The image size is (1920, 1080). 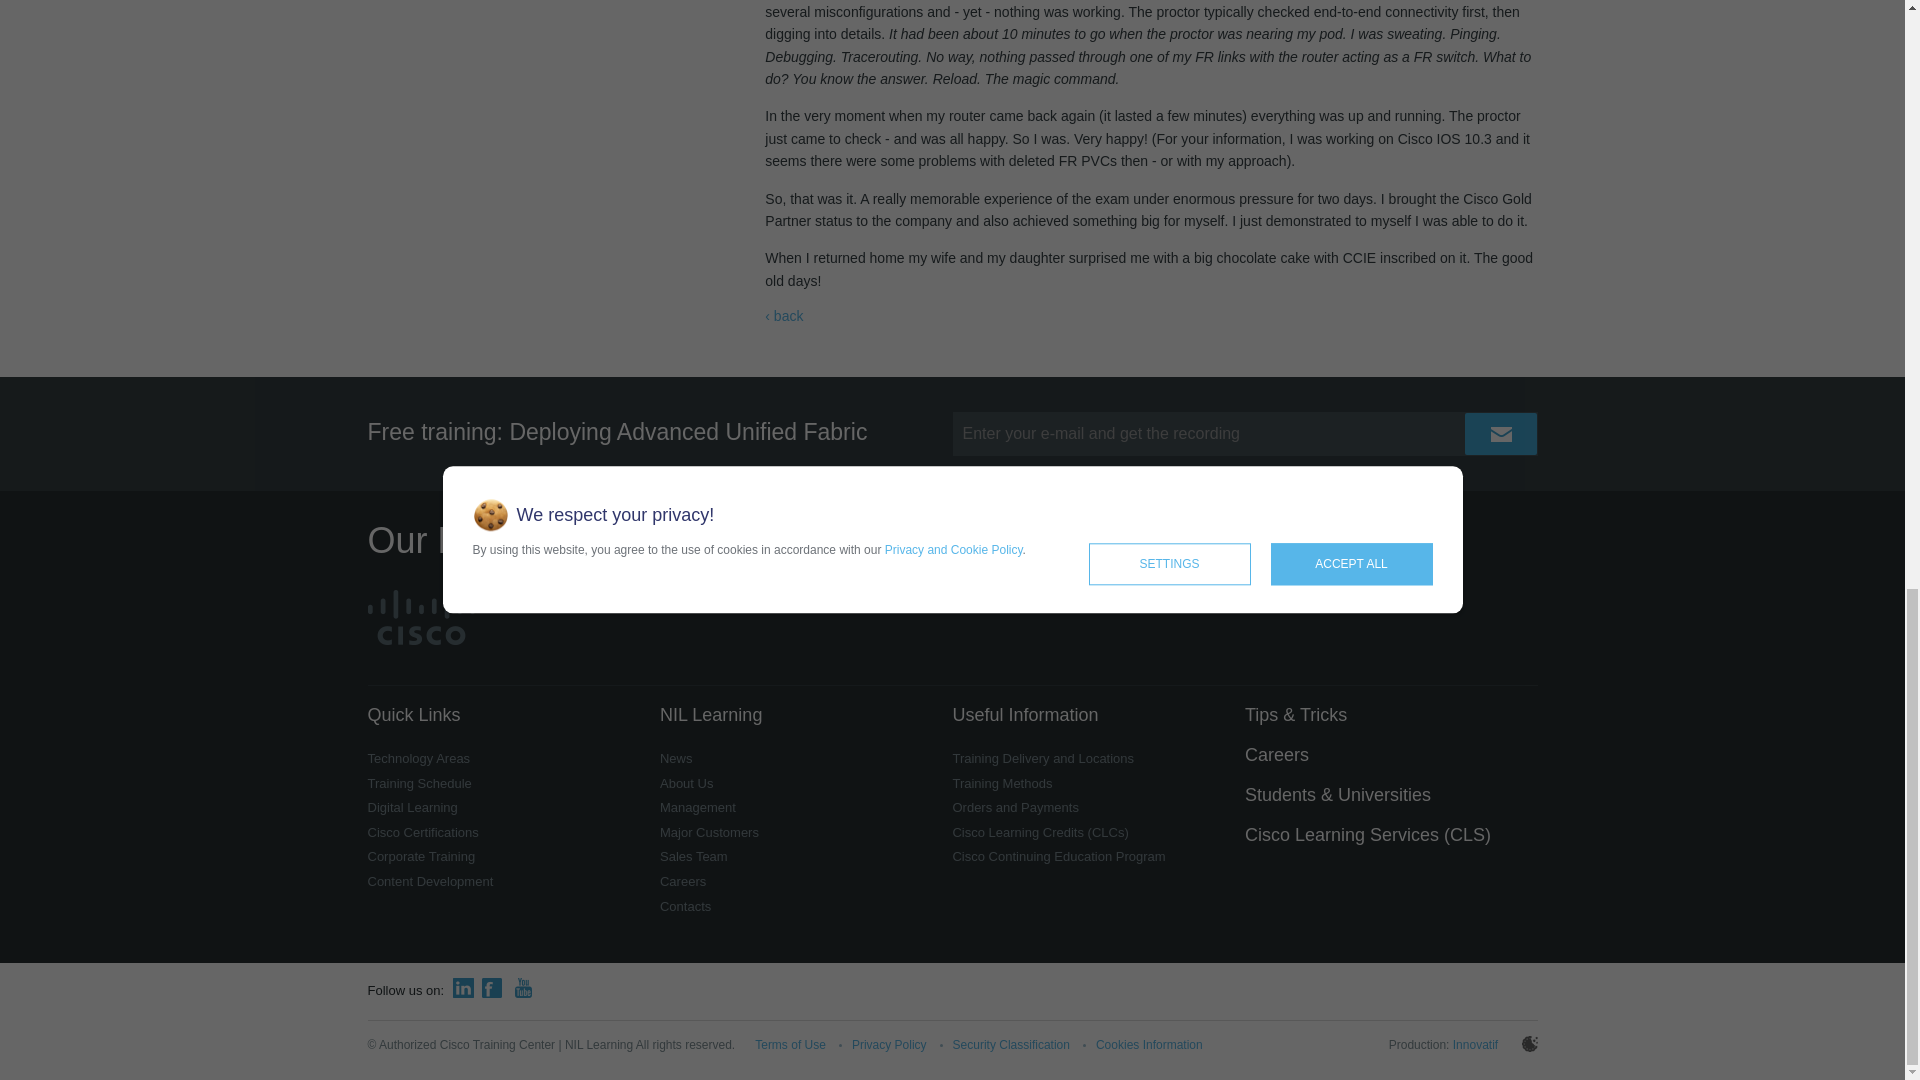 I want to click on Major Customers, so click(x=709, y=832).